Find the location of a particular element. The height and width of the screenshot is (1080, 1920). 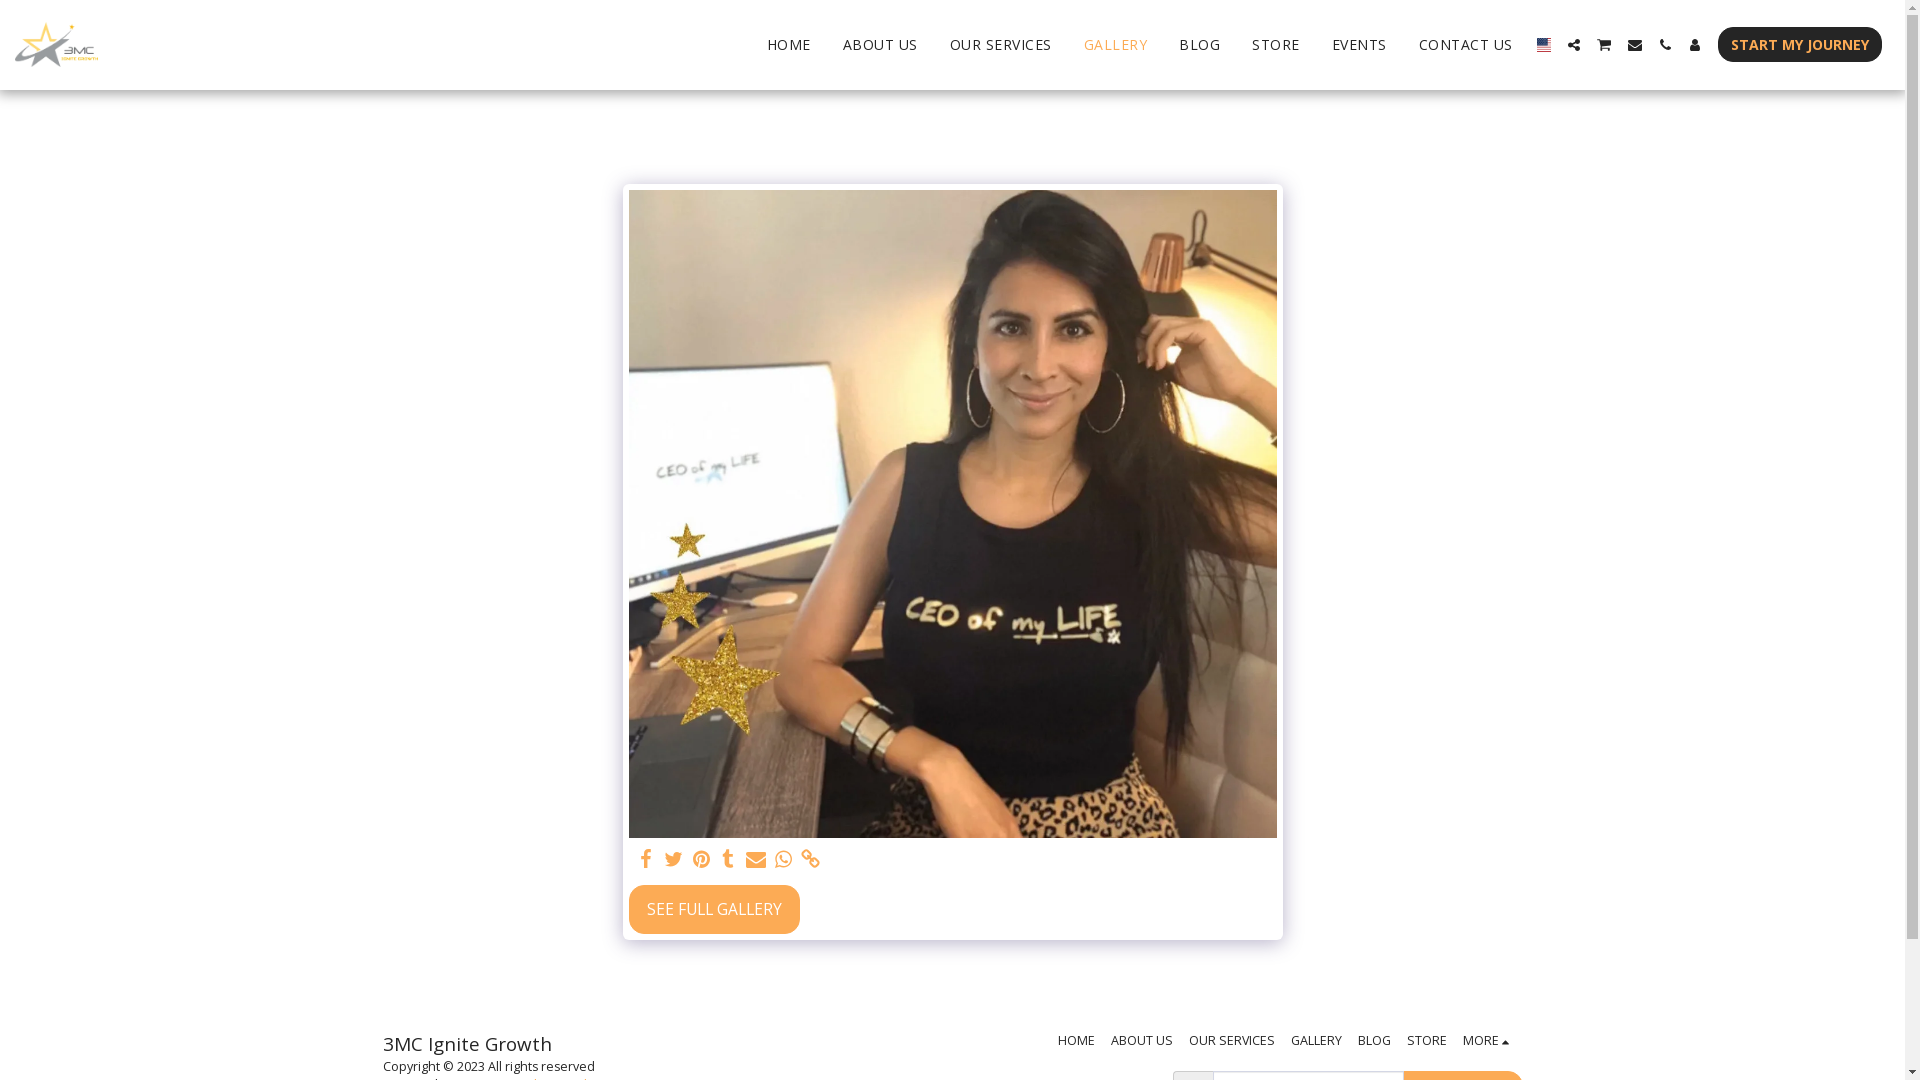

  is located at coordinates (729, 859).